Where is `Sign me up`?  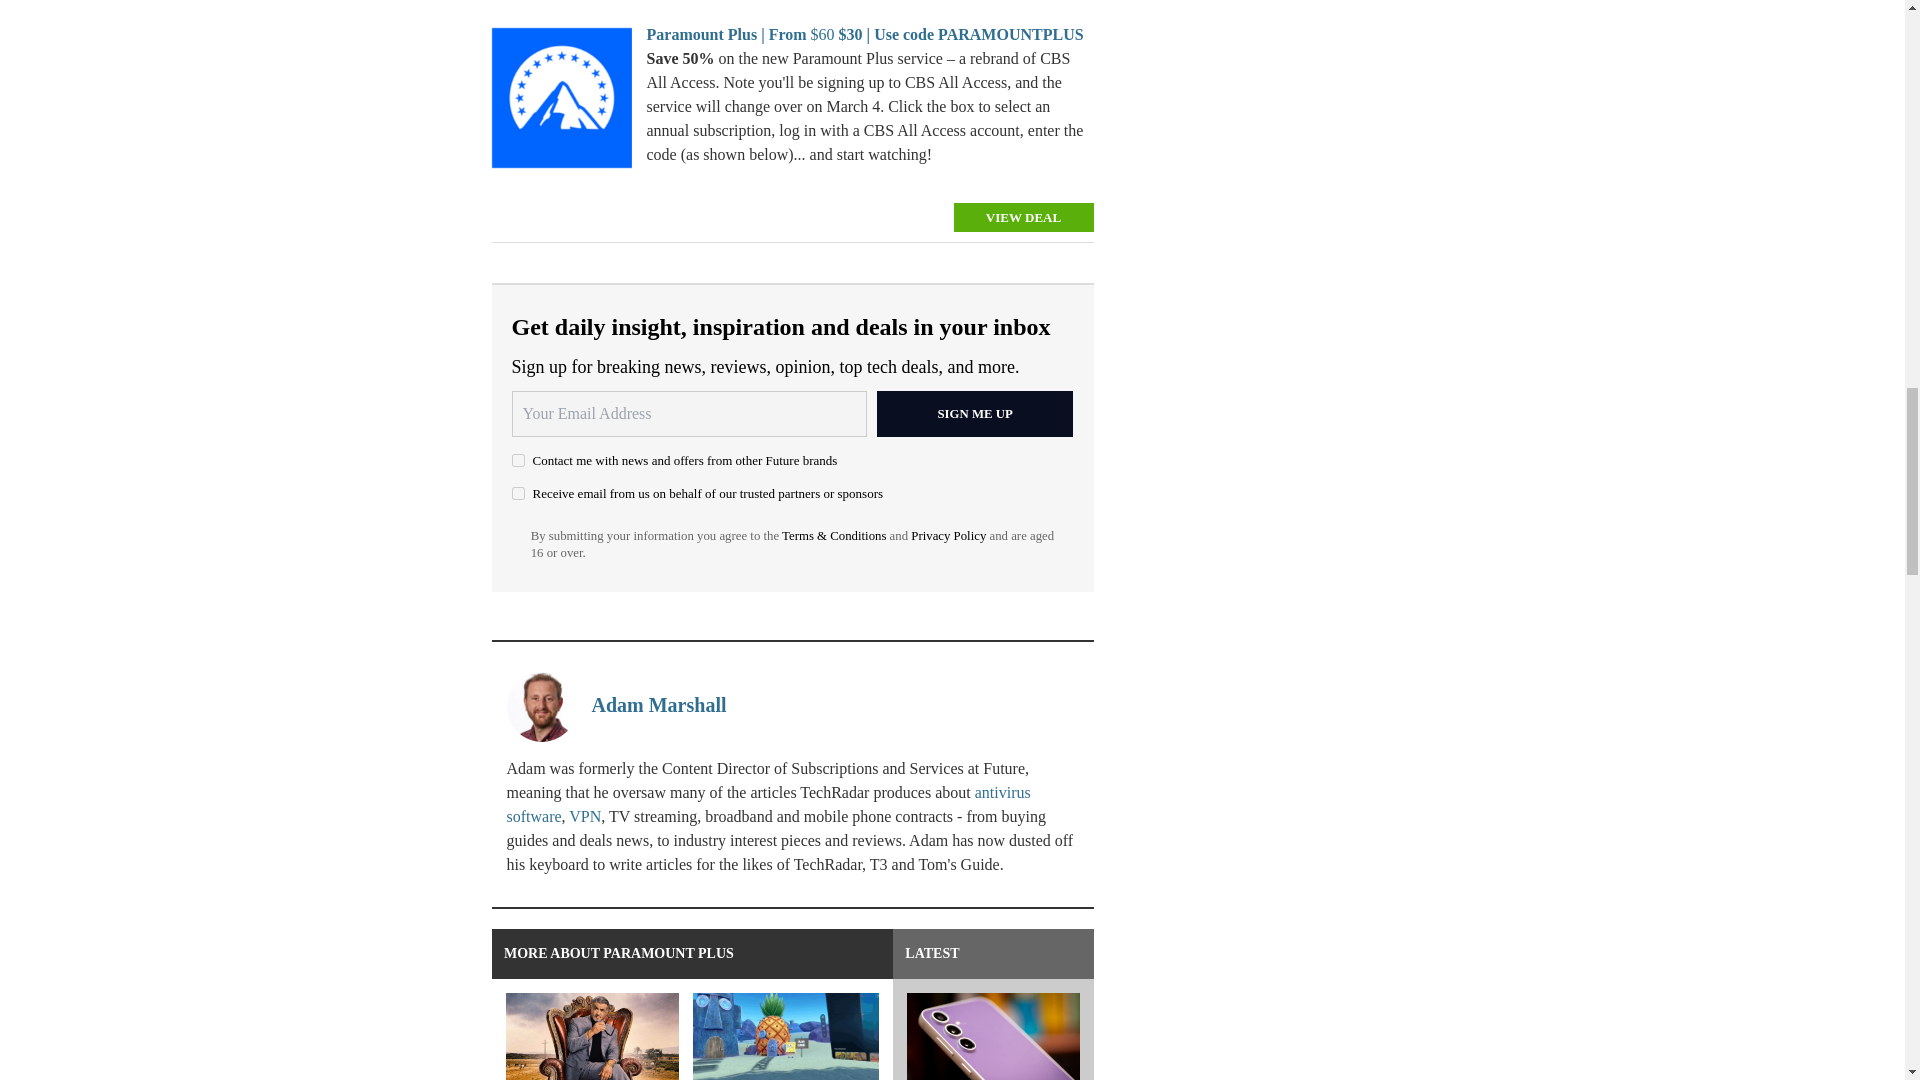
Sign me up is located at coordinates (975, 414).